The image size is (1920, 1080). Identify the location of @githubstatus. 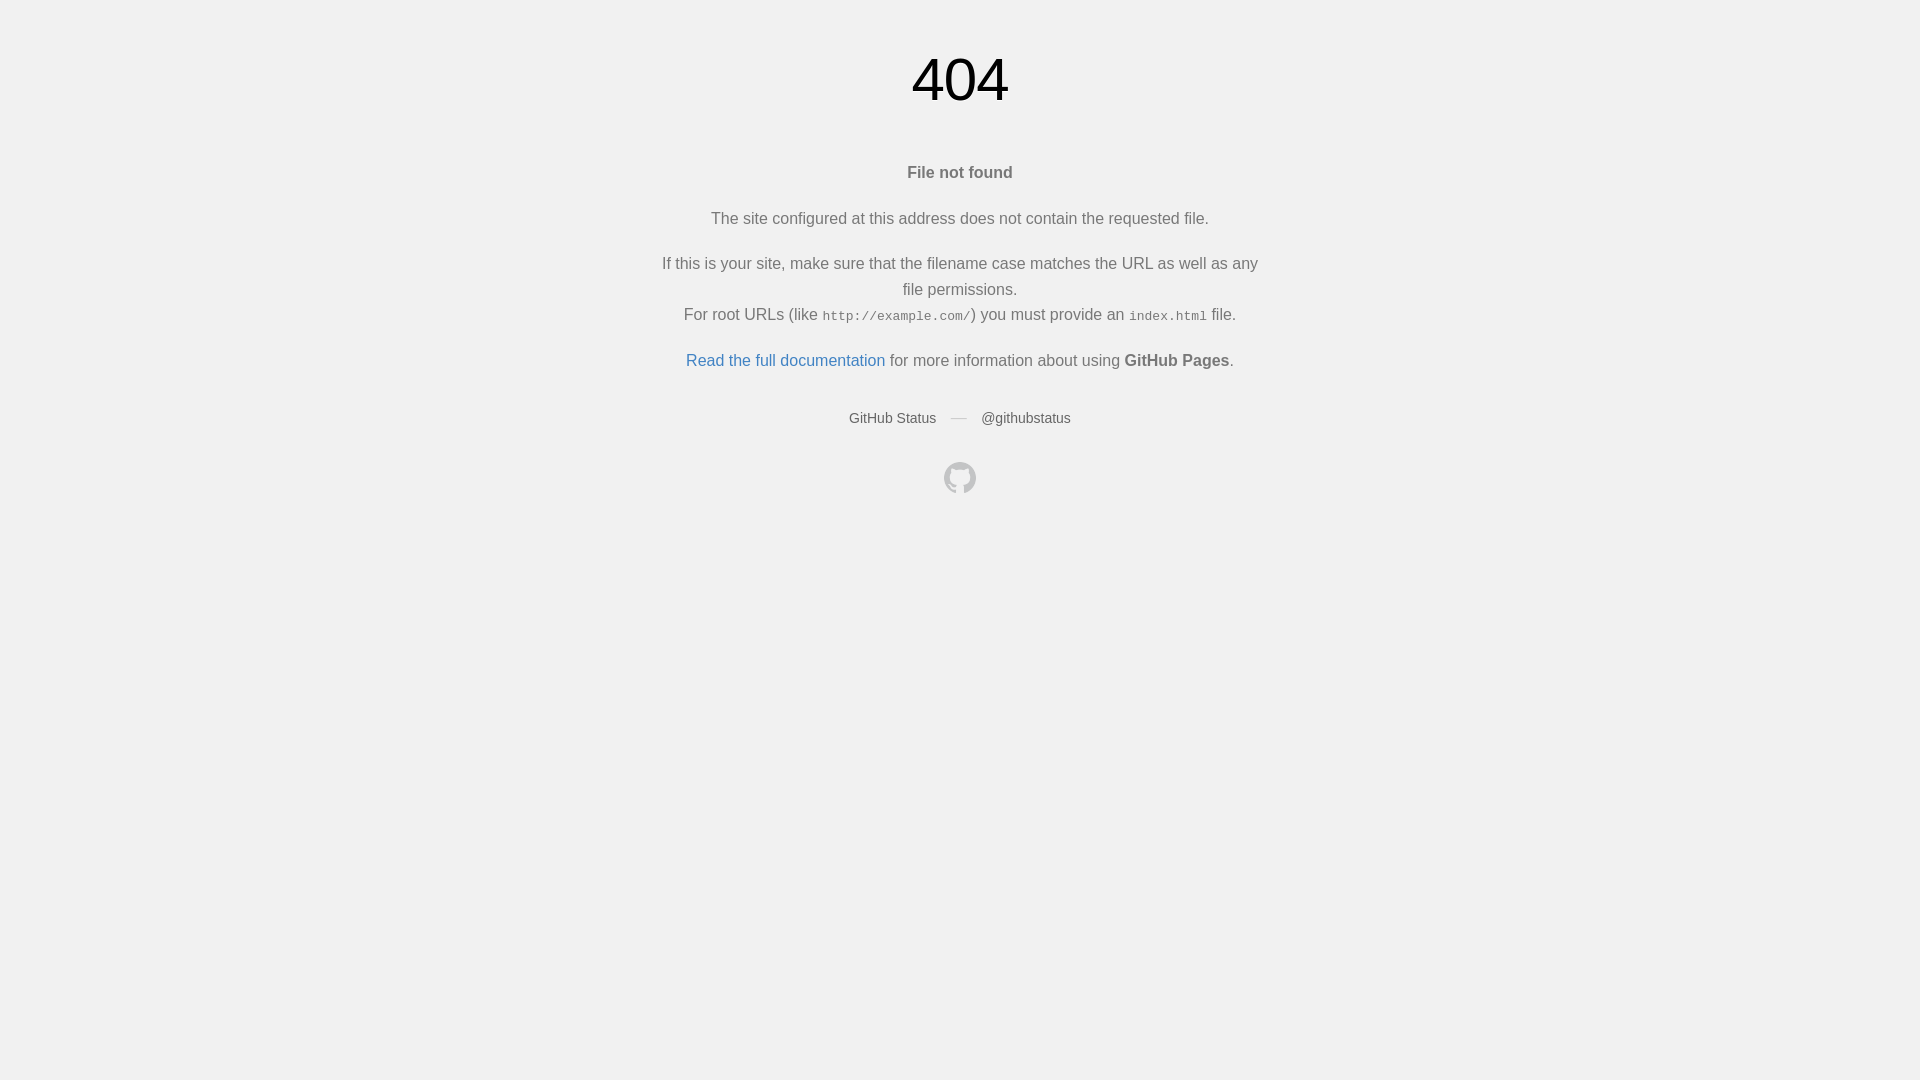
(1026, 418).